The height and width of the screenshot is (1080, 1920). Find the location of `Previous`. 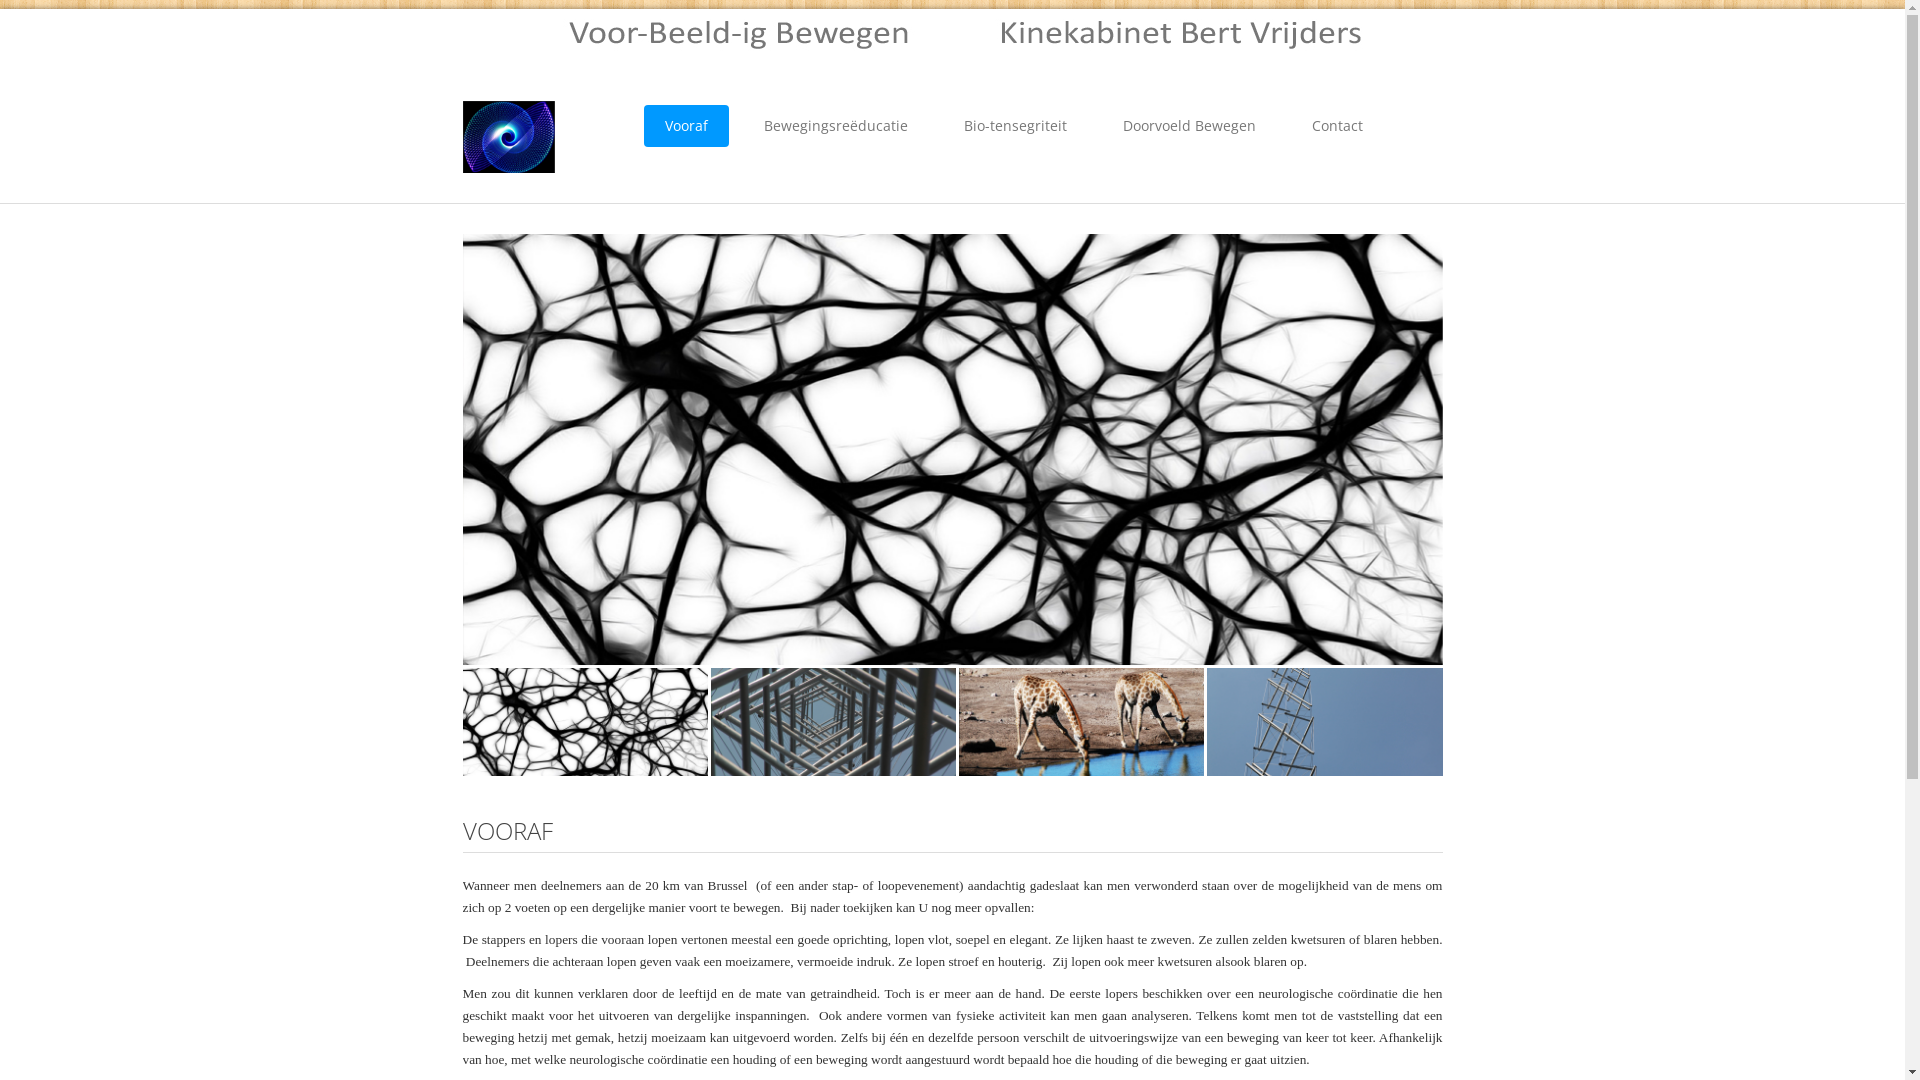

Previous is located at coordinates (494, 722).